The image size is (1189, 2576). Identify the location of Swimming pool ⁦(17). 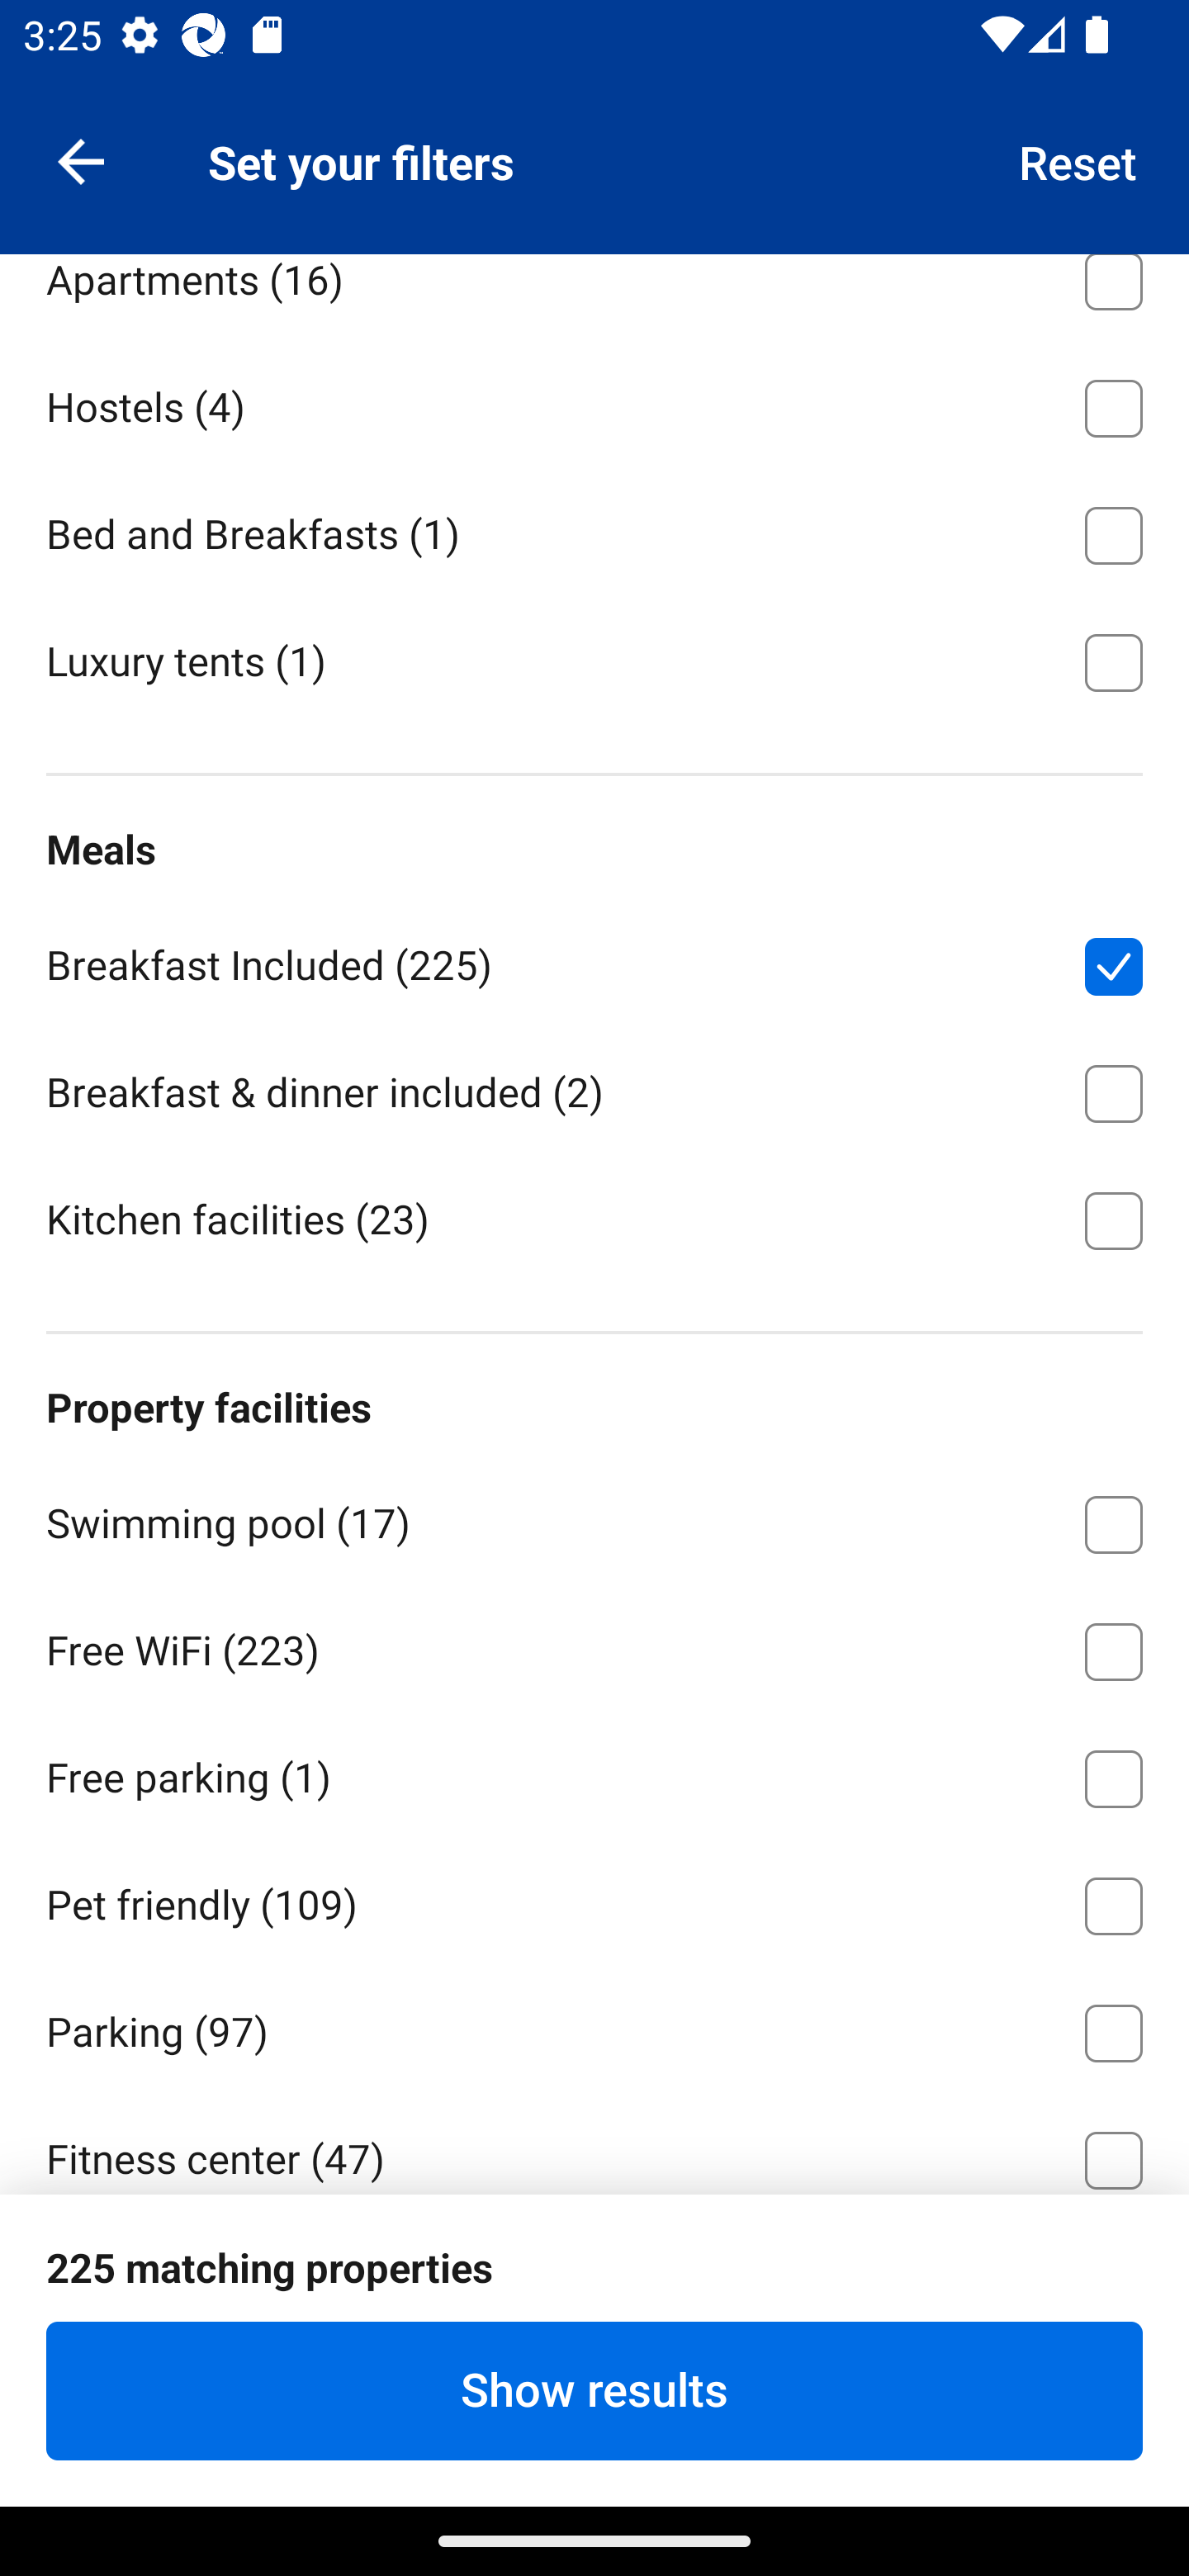
(594, 1518).